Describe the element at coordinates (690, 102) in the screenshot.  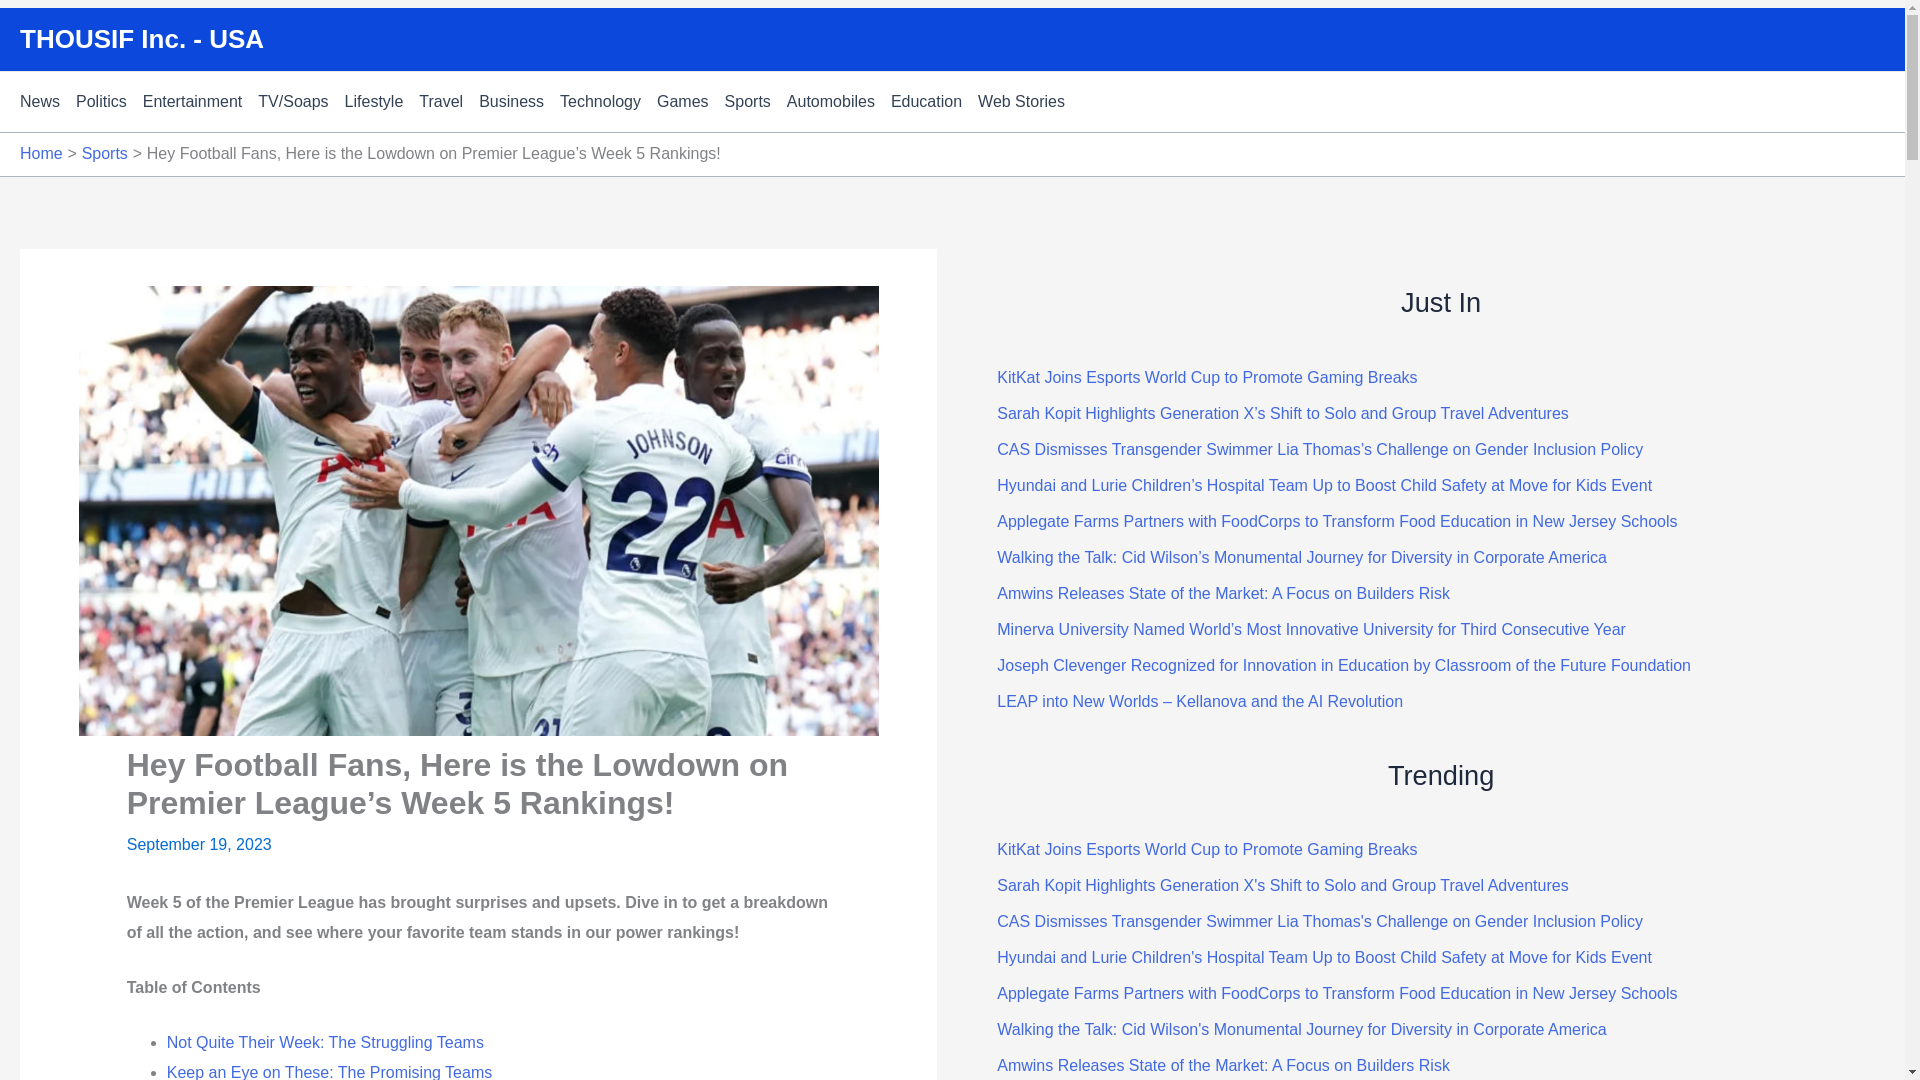
I see `Games` at that location.